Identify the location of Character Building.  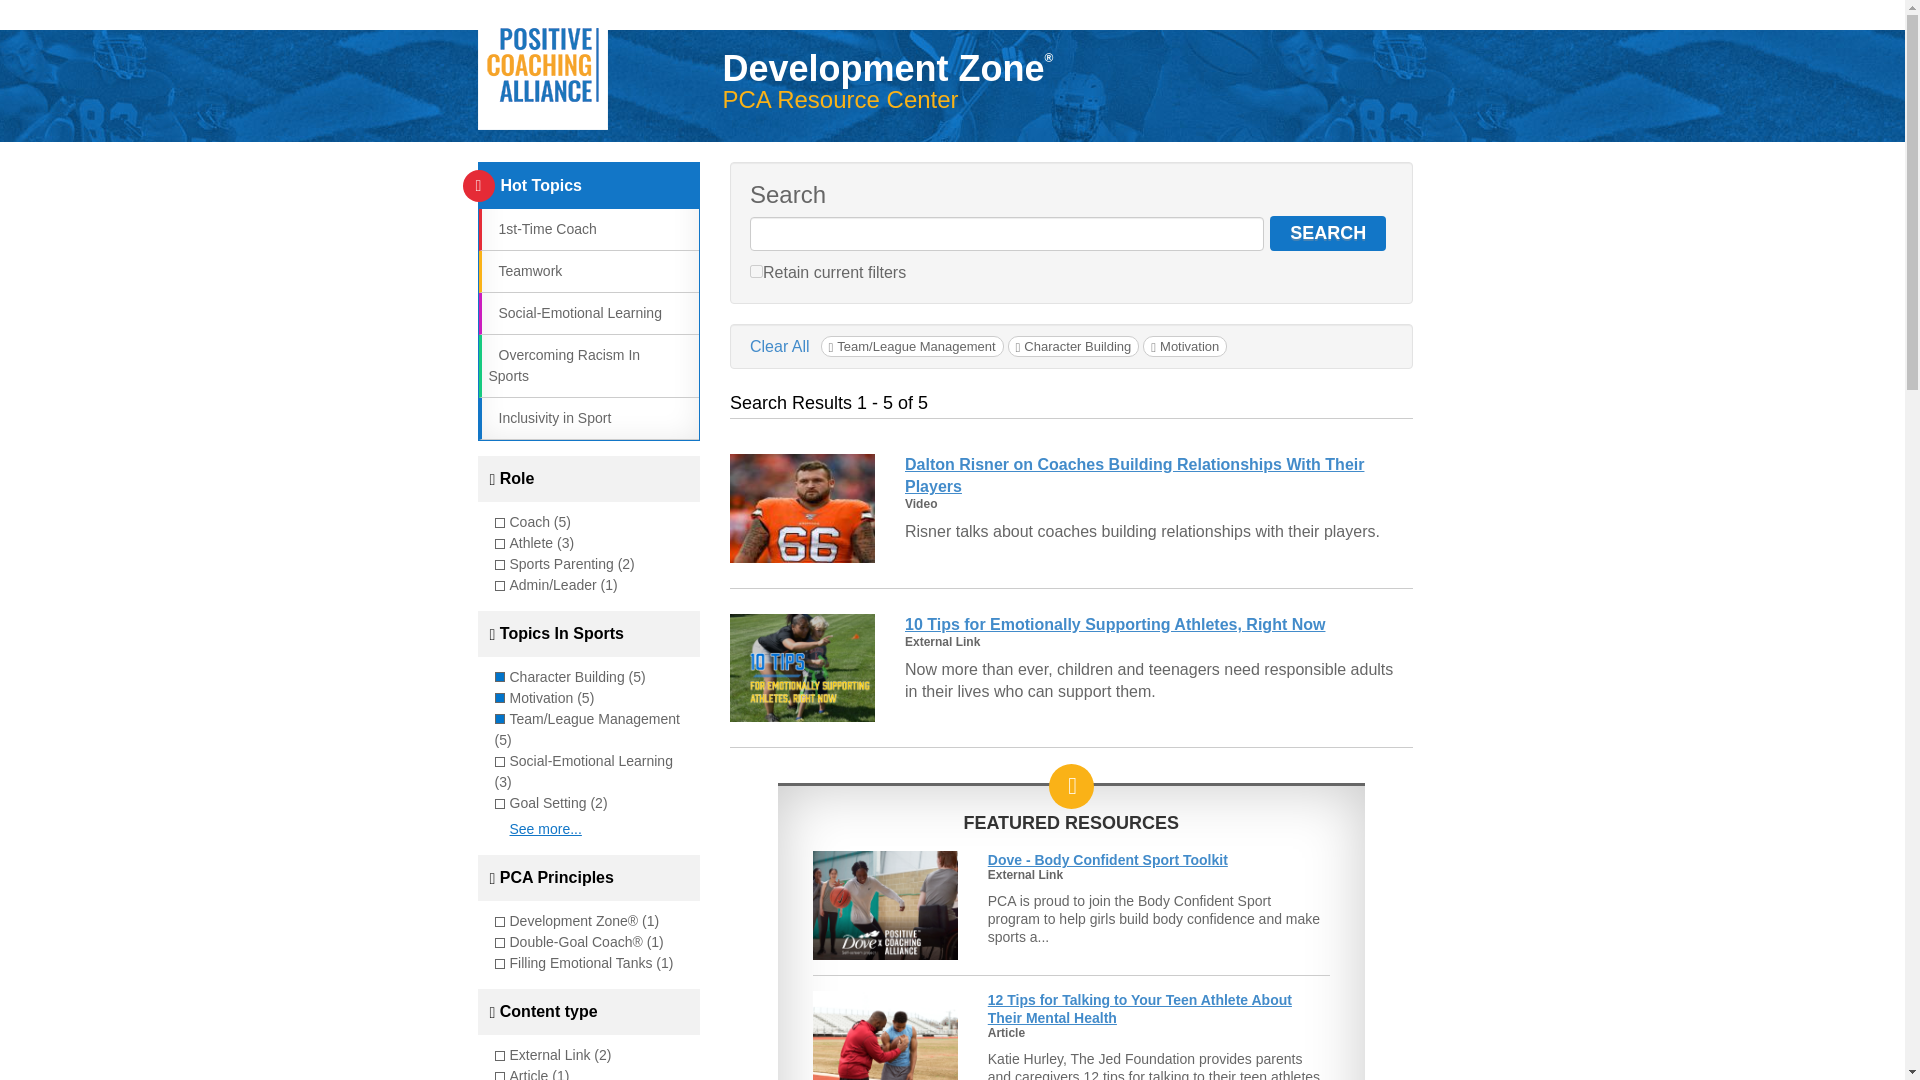
(1074, 346).